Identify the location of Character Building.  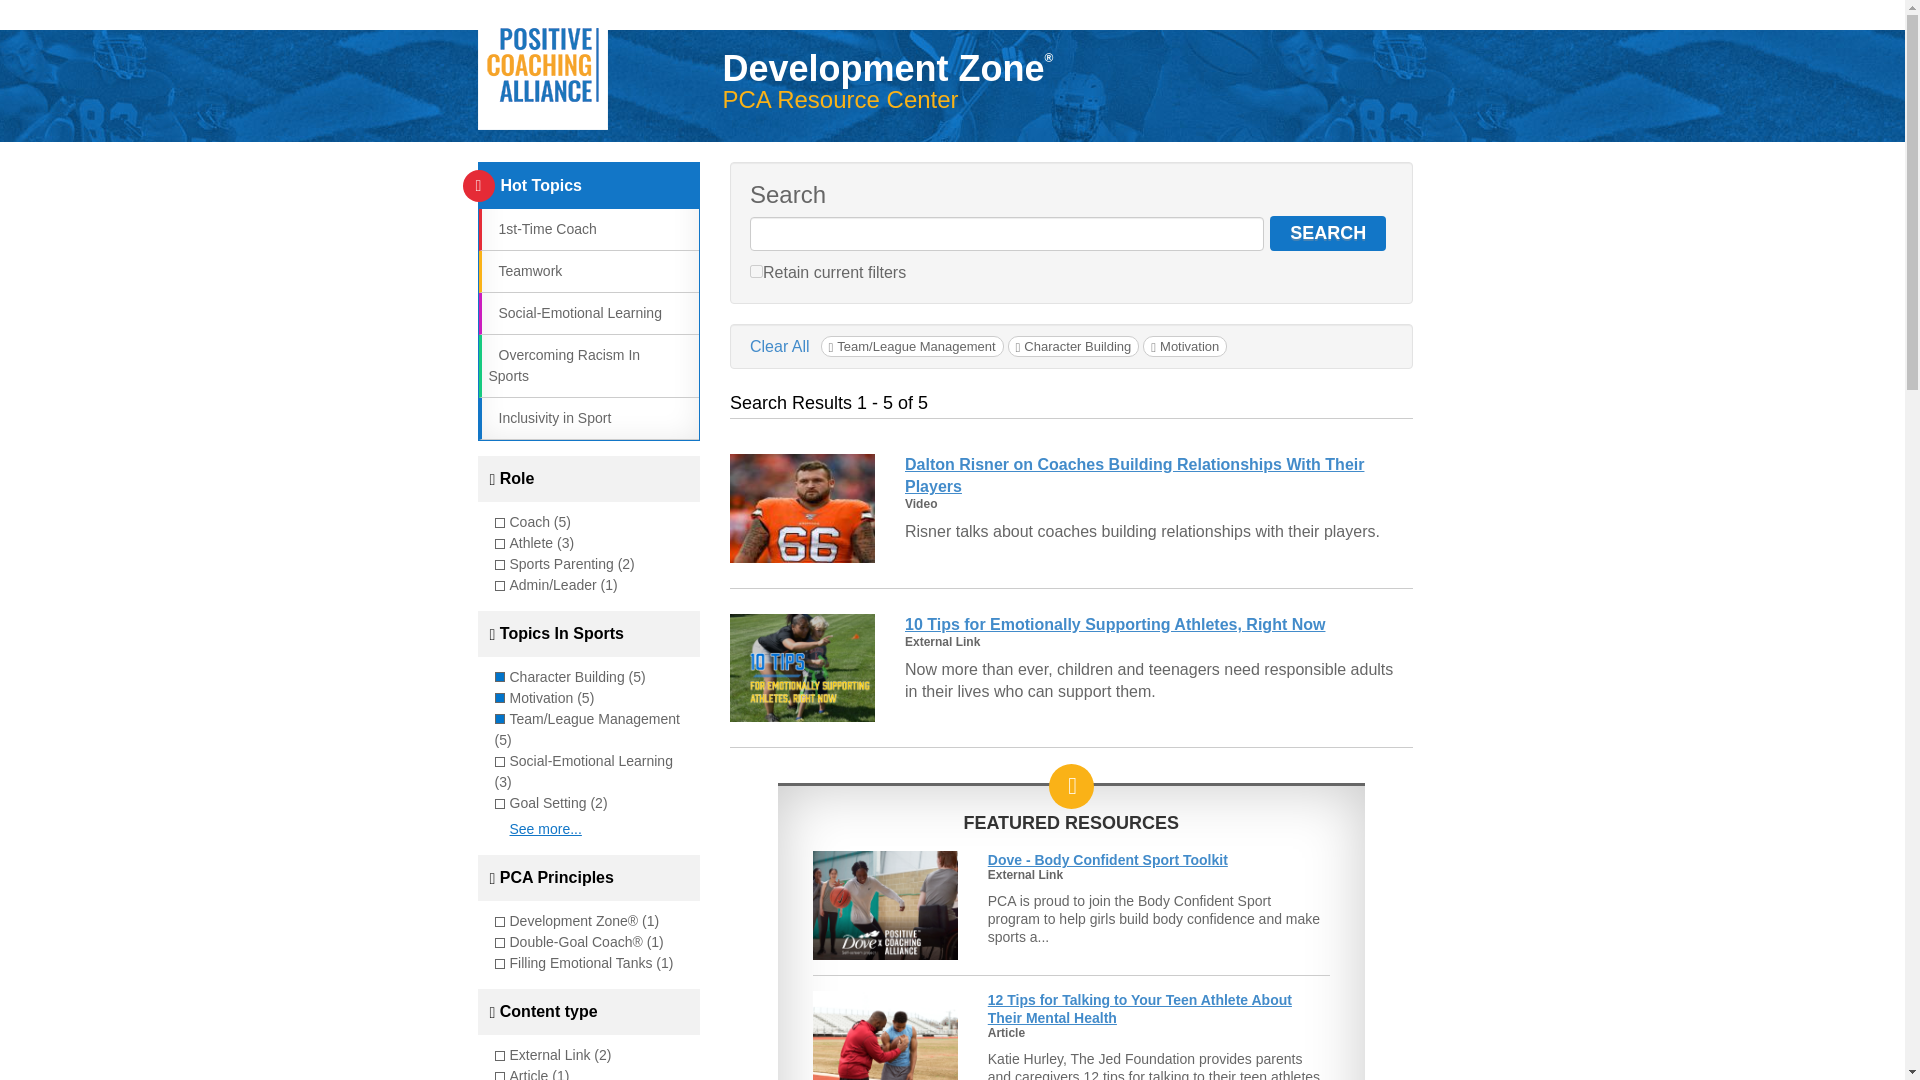
(1074, 346).